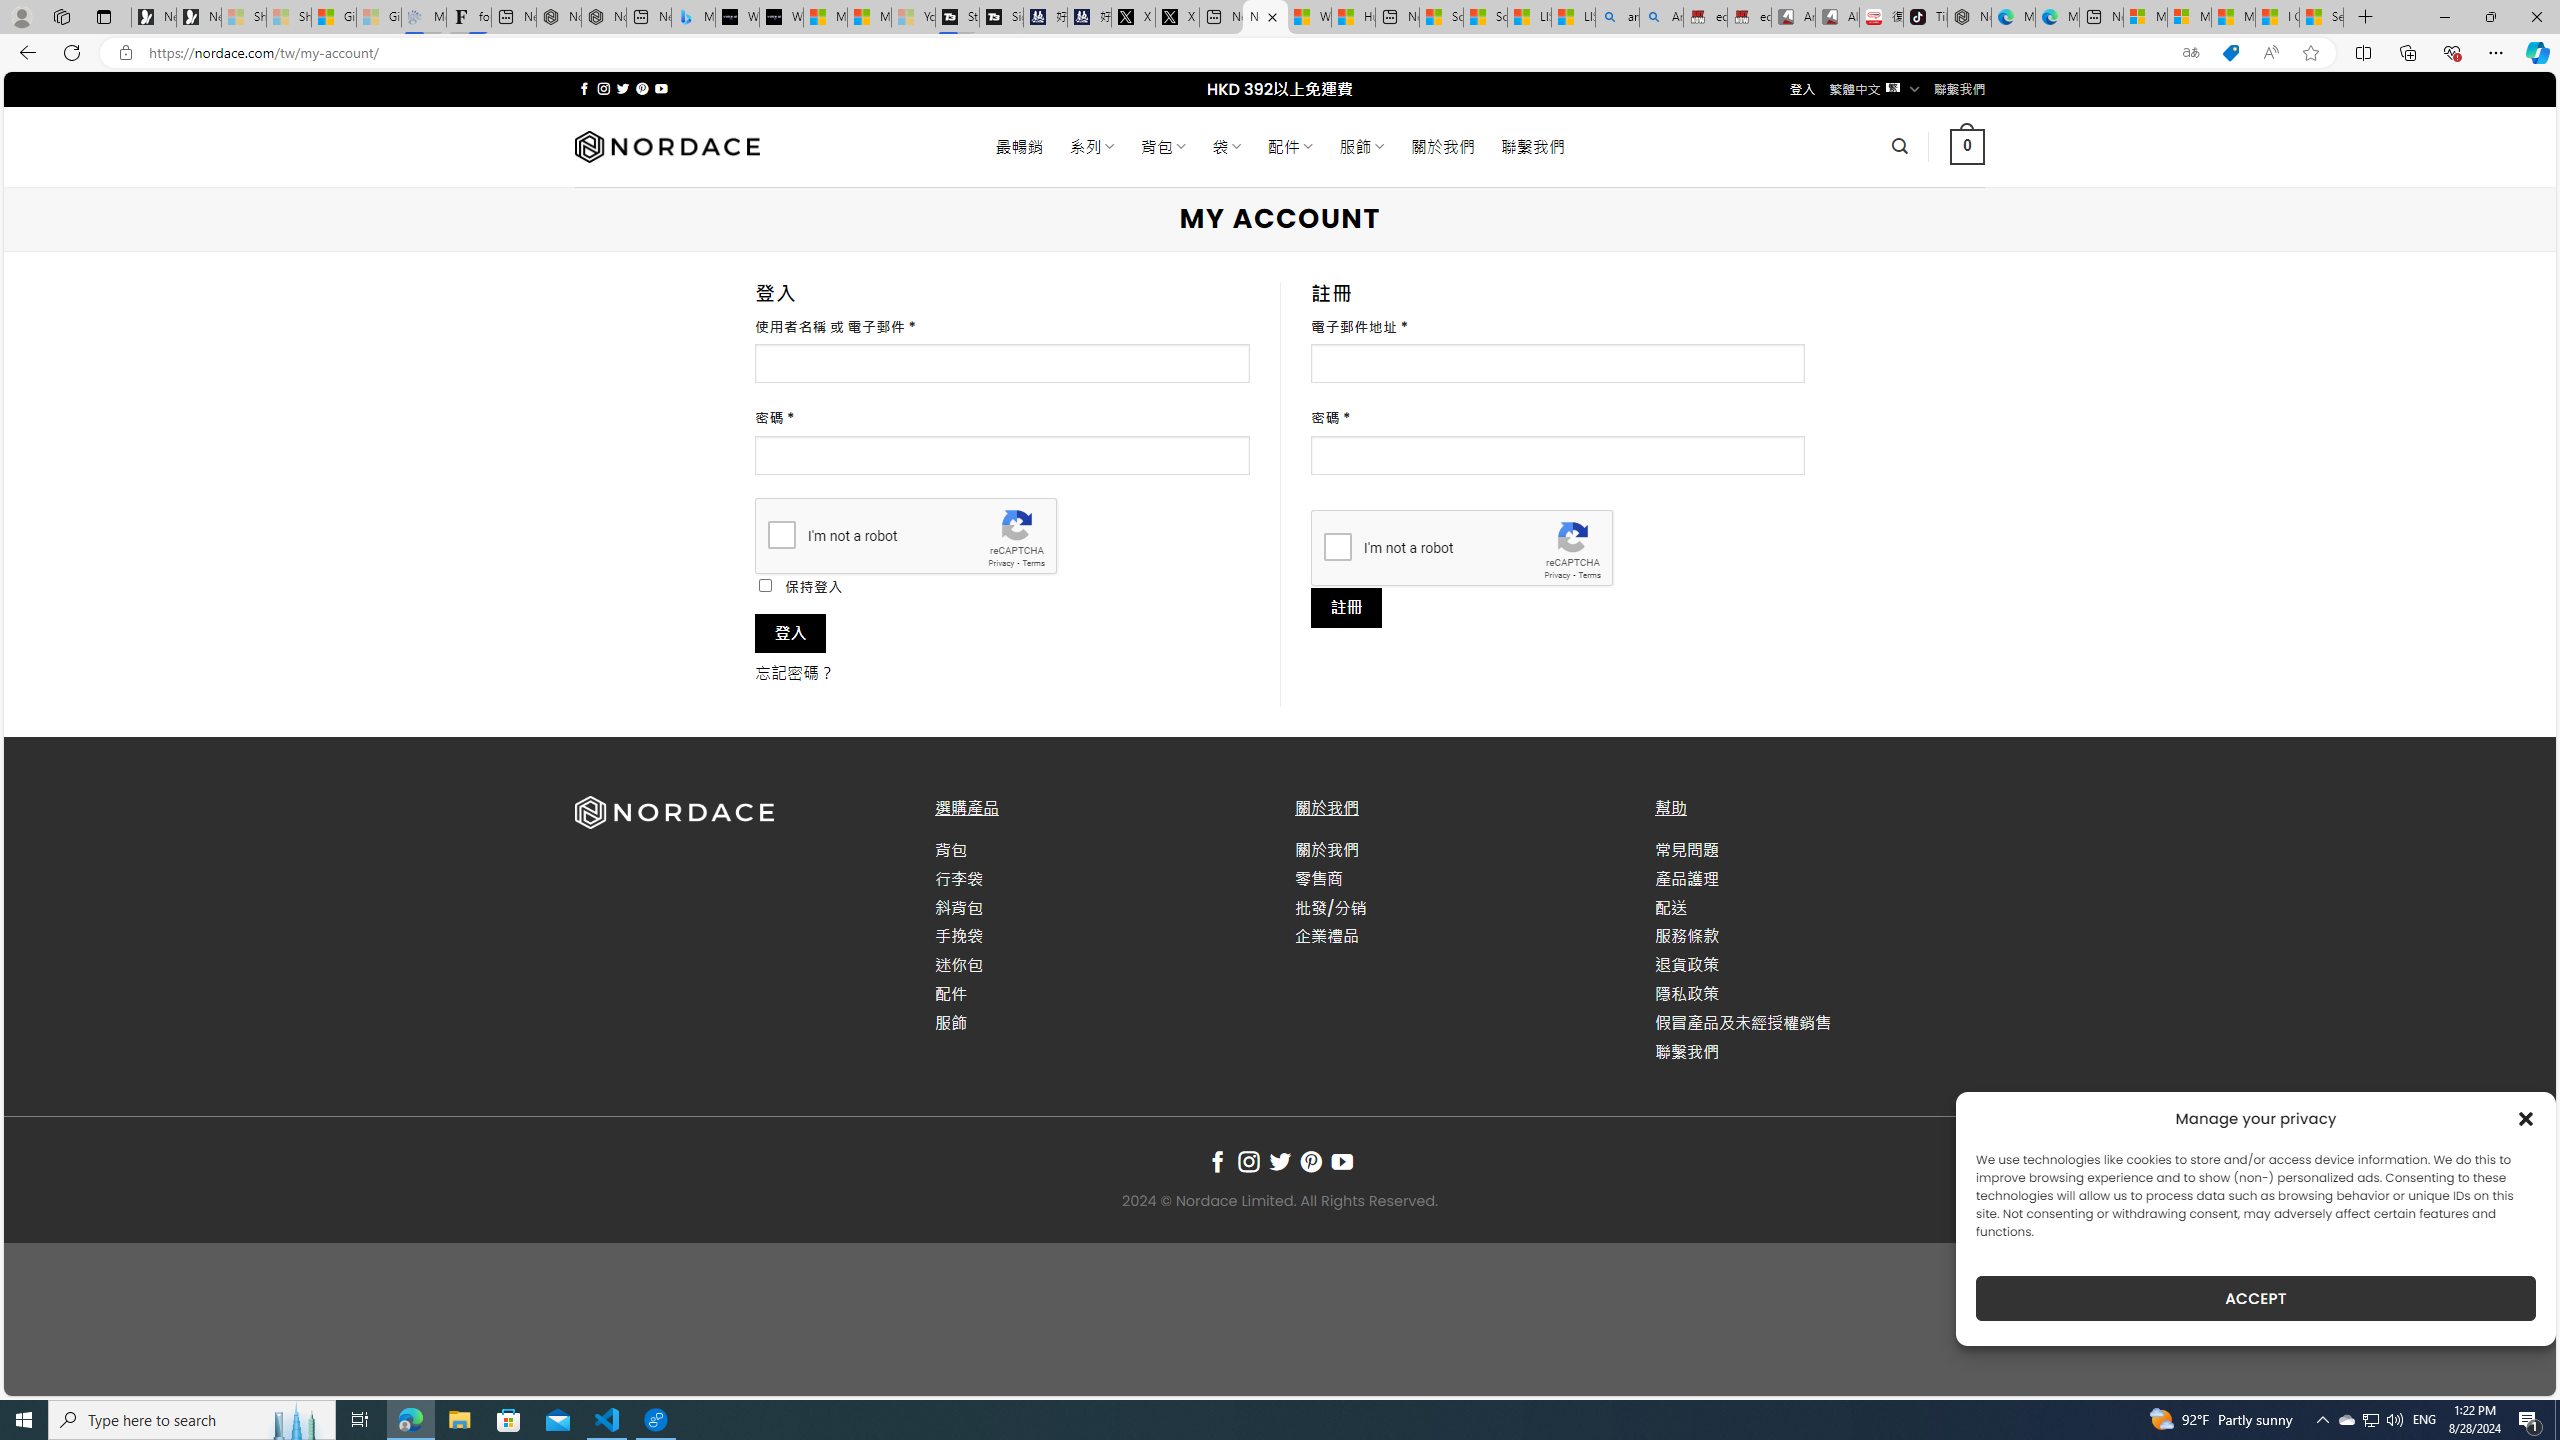 The image size is (2560, 1440). What do you see at coordinates (1309, 17) in the screenshot?
I see `Wildlife - MSN` at bounding box center [1309, 17].